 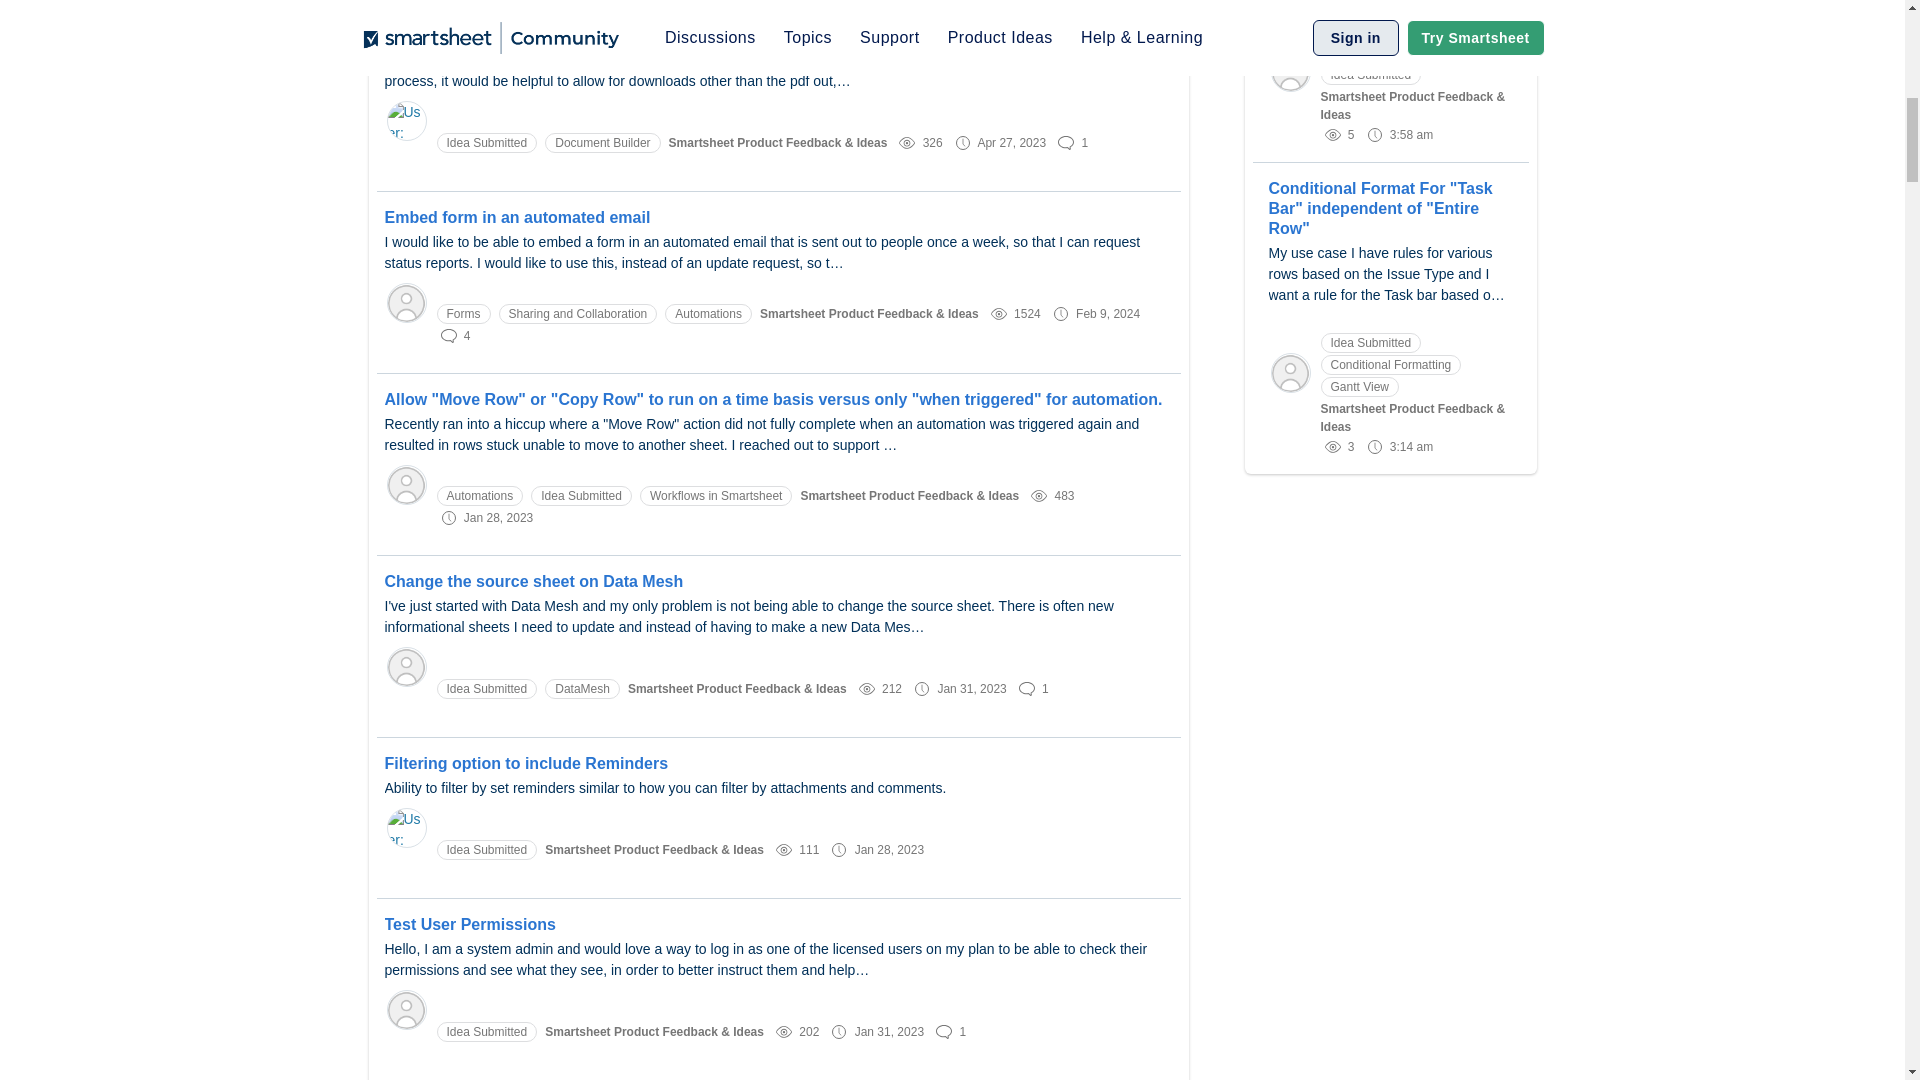 What do you see at coordinates (708, 314) in the screenshot?
I see `Automations` at bounding box center [708, 314].